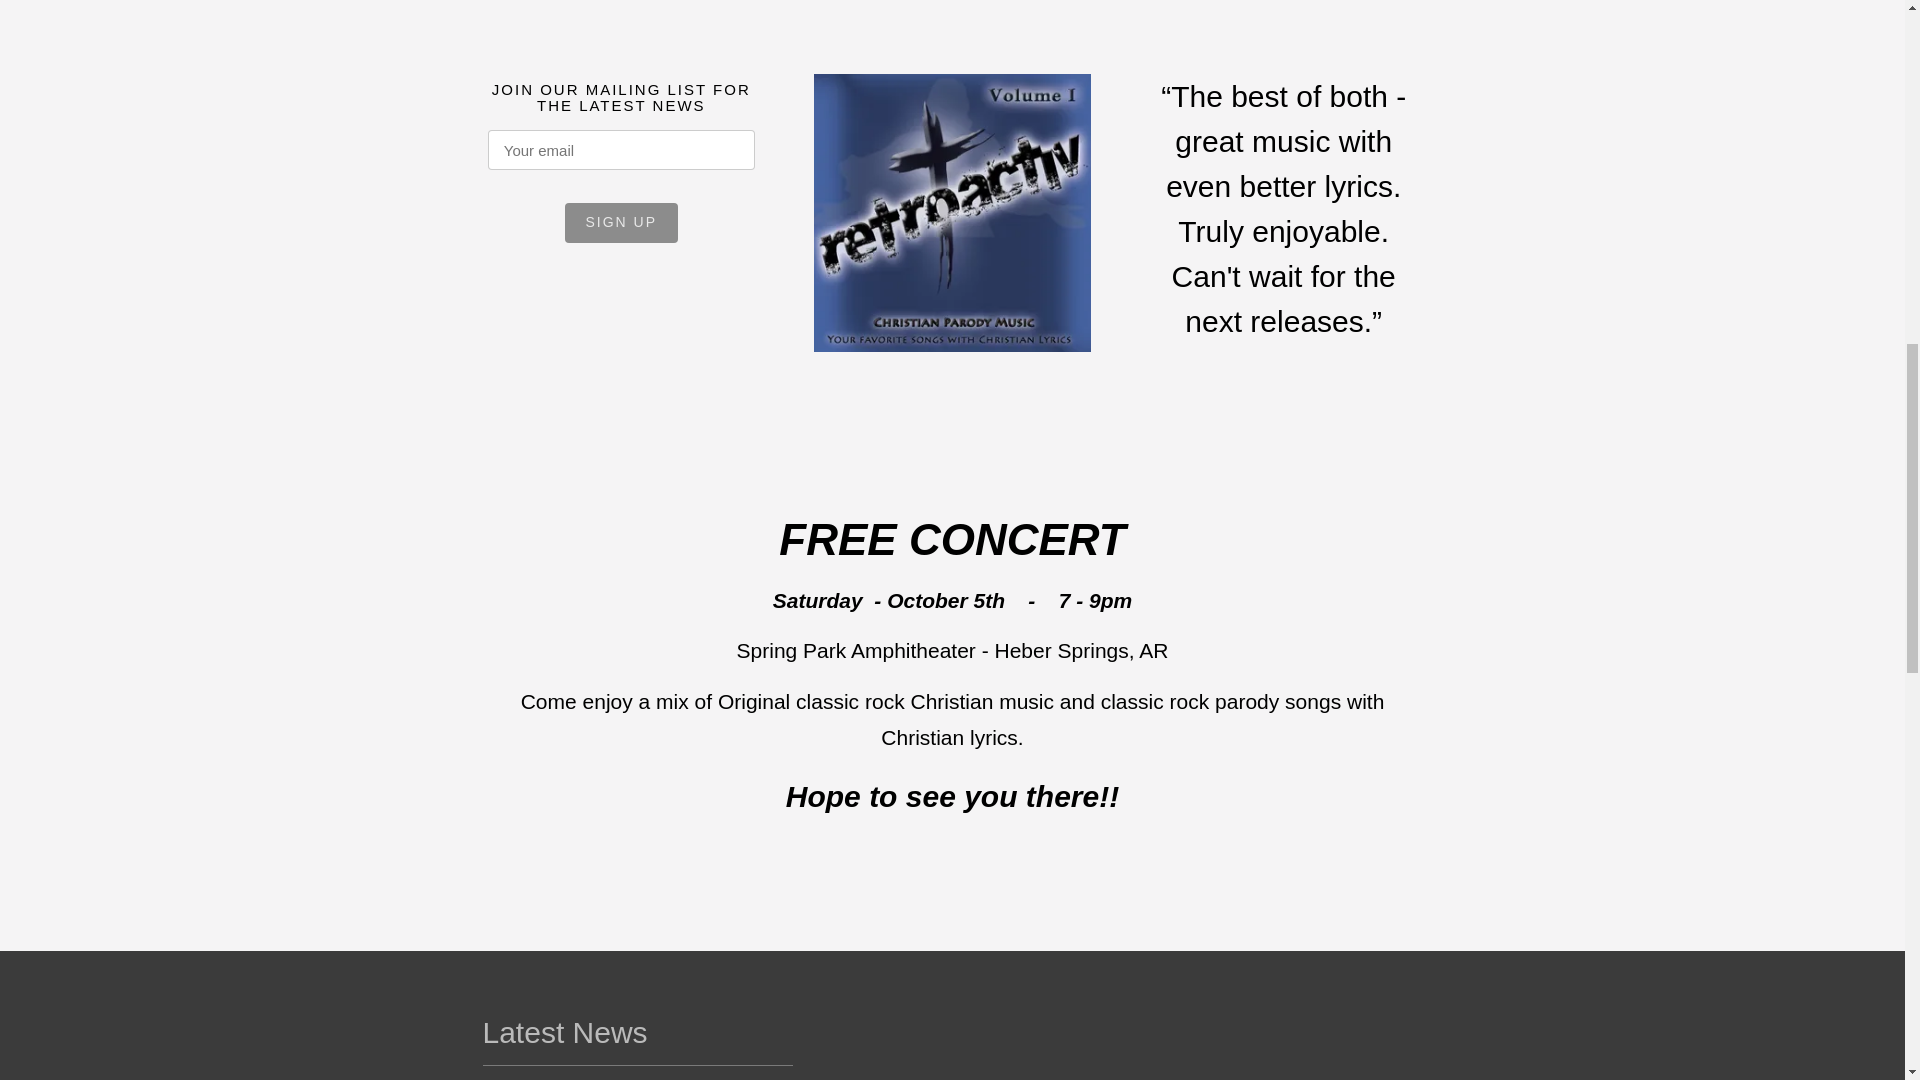 This screenshot has height=1080, width=1920. What do you see at coordinates (620, 223) in the screenshot?
I see `SIGN UP` at bounding box center [620, 223].